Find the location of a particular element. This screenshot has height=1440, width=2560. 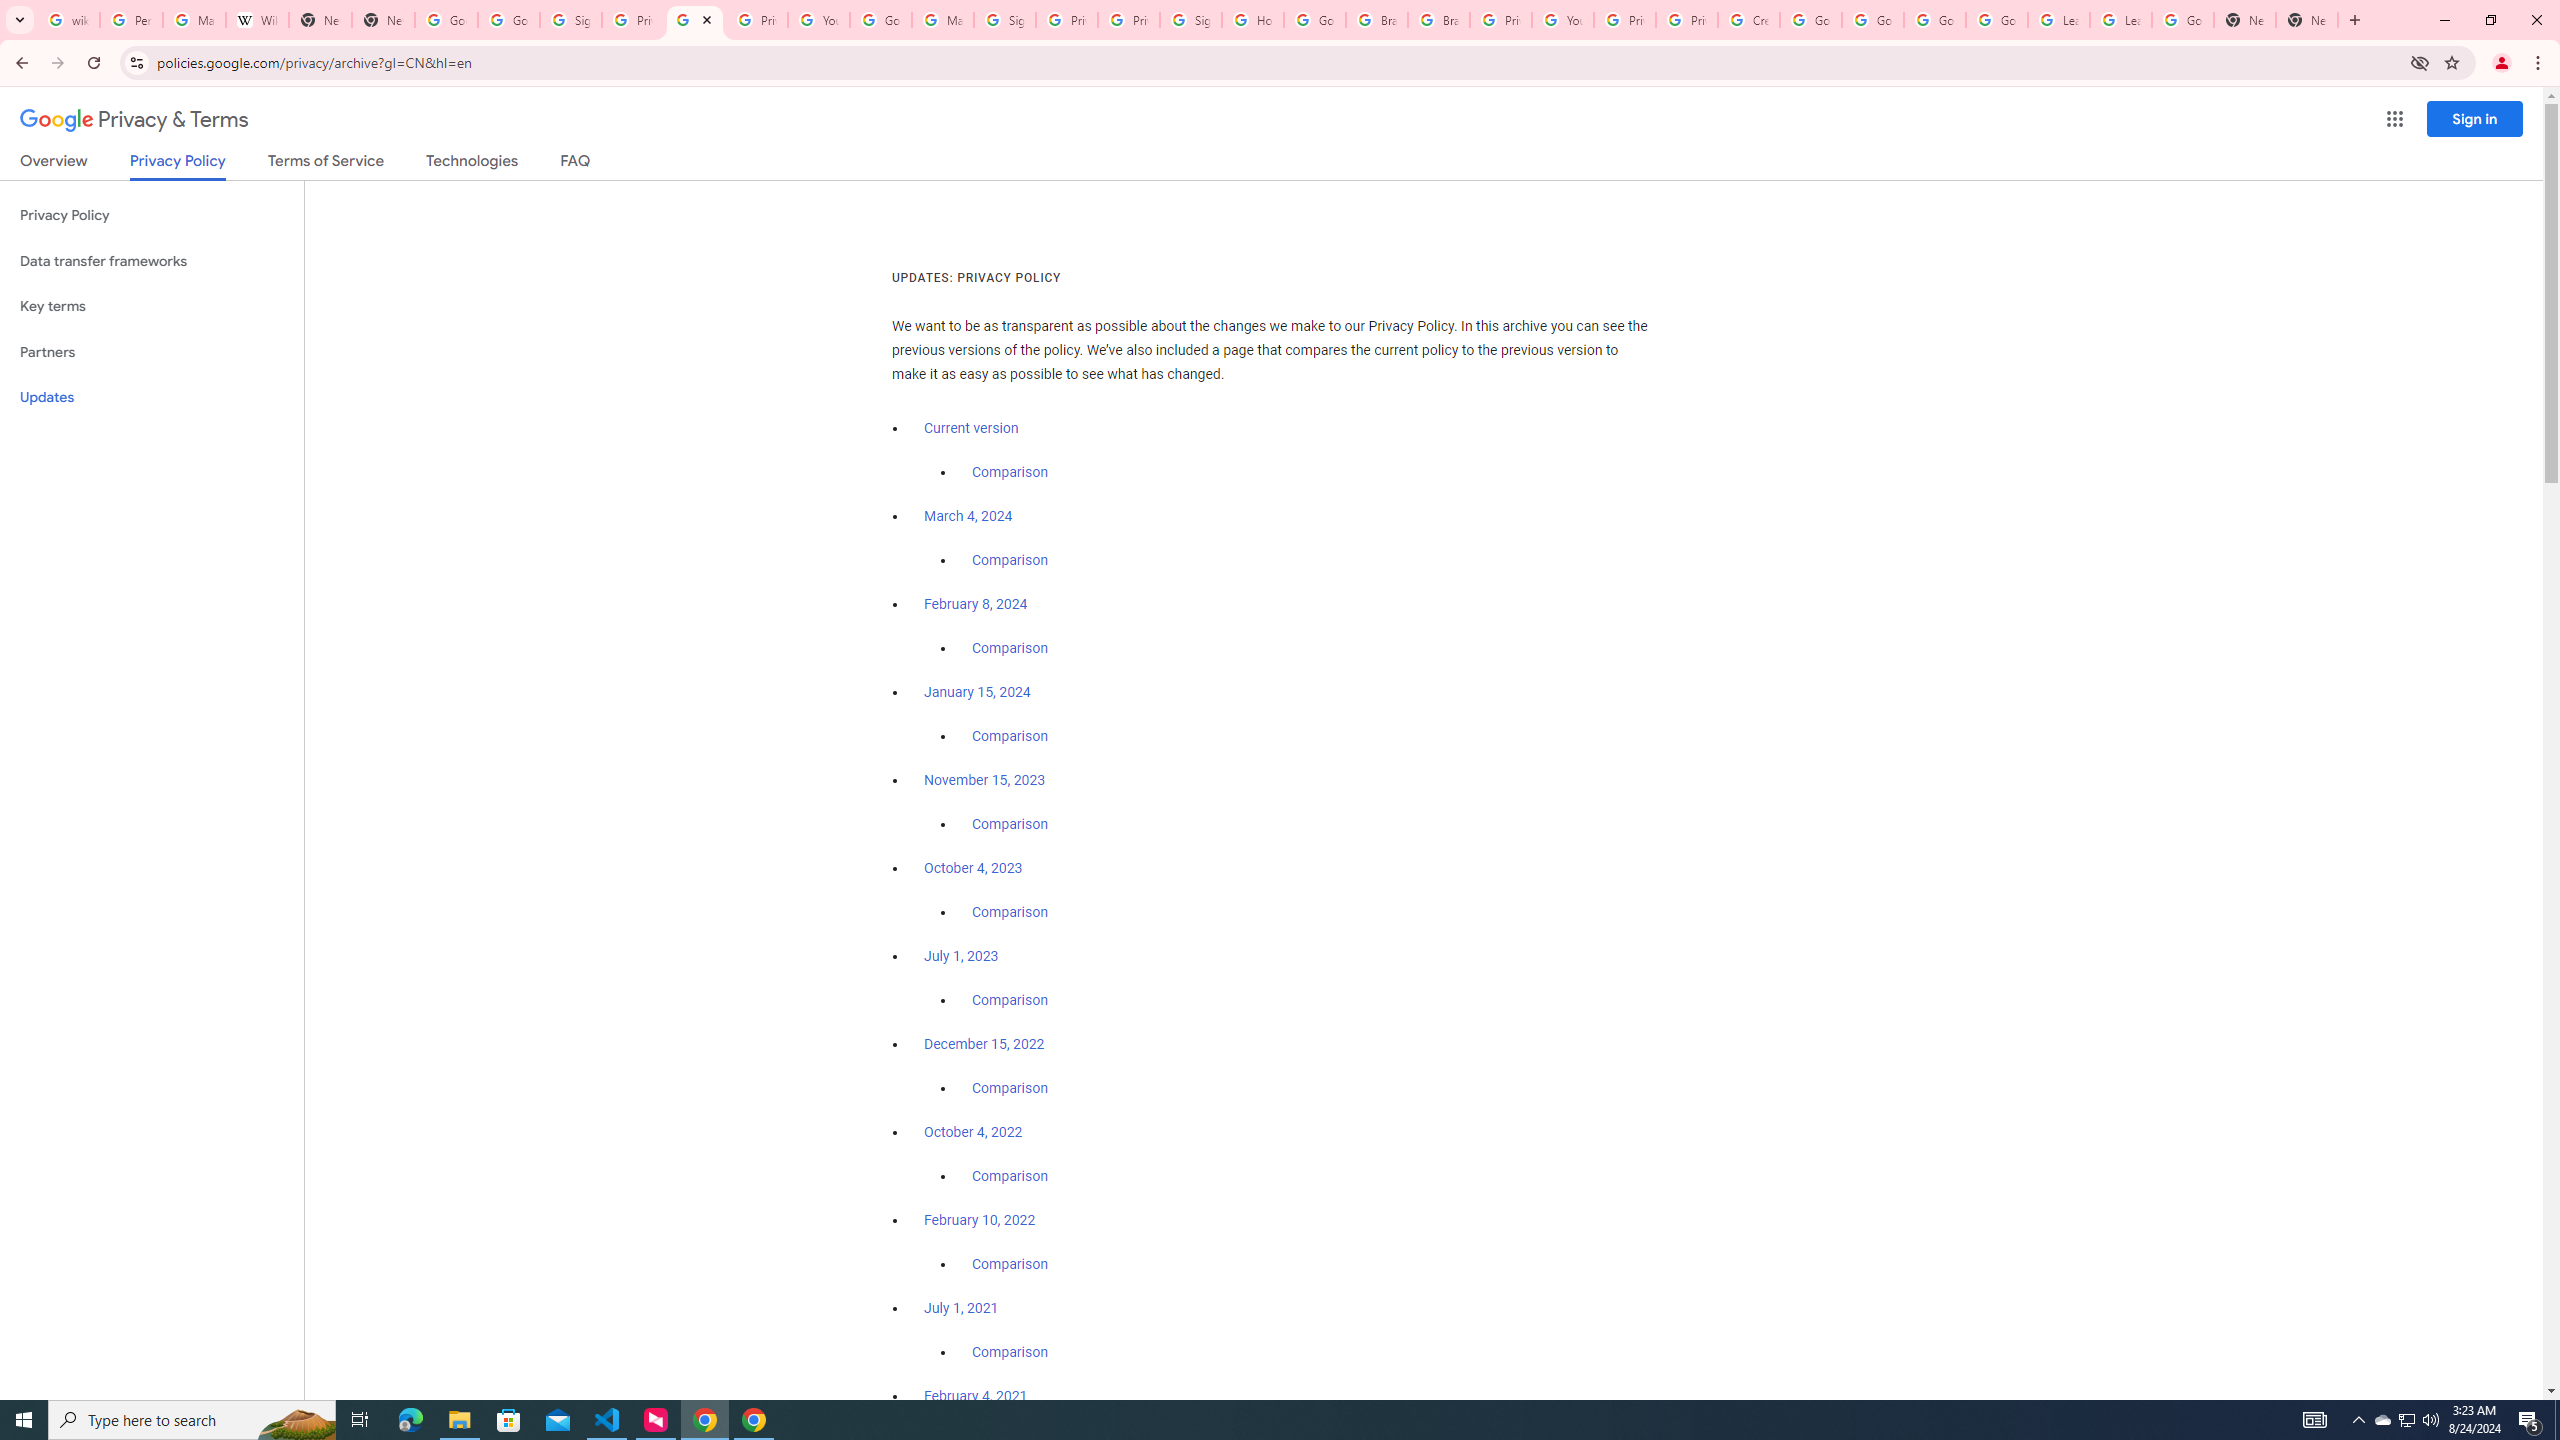

Brand Resource Center is located at coordinates (1377, 20).